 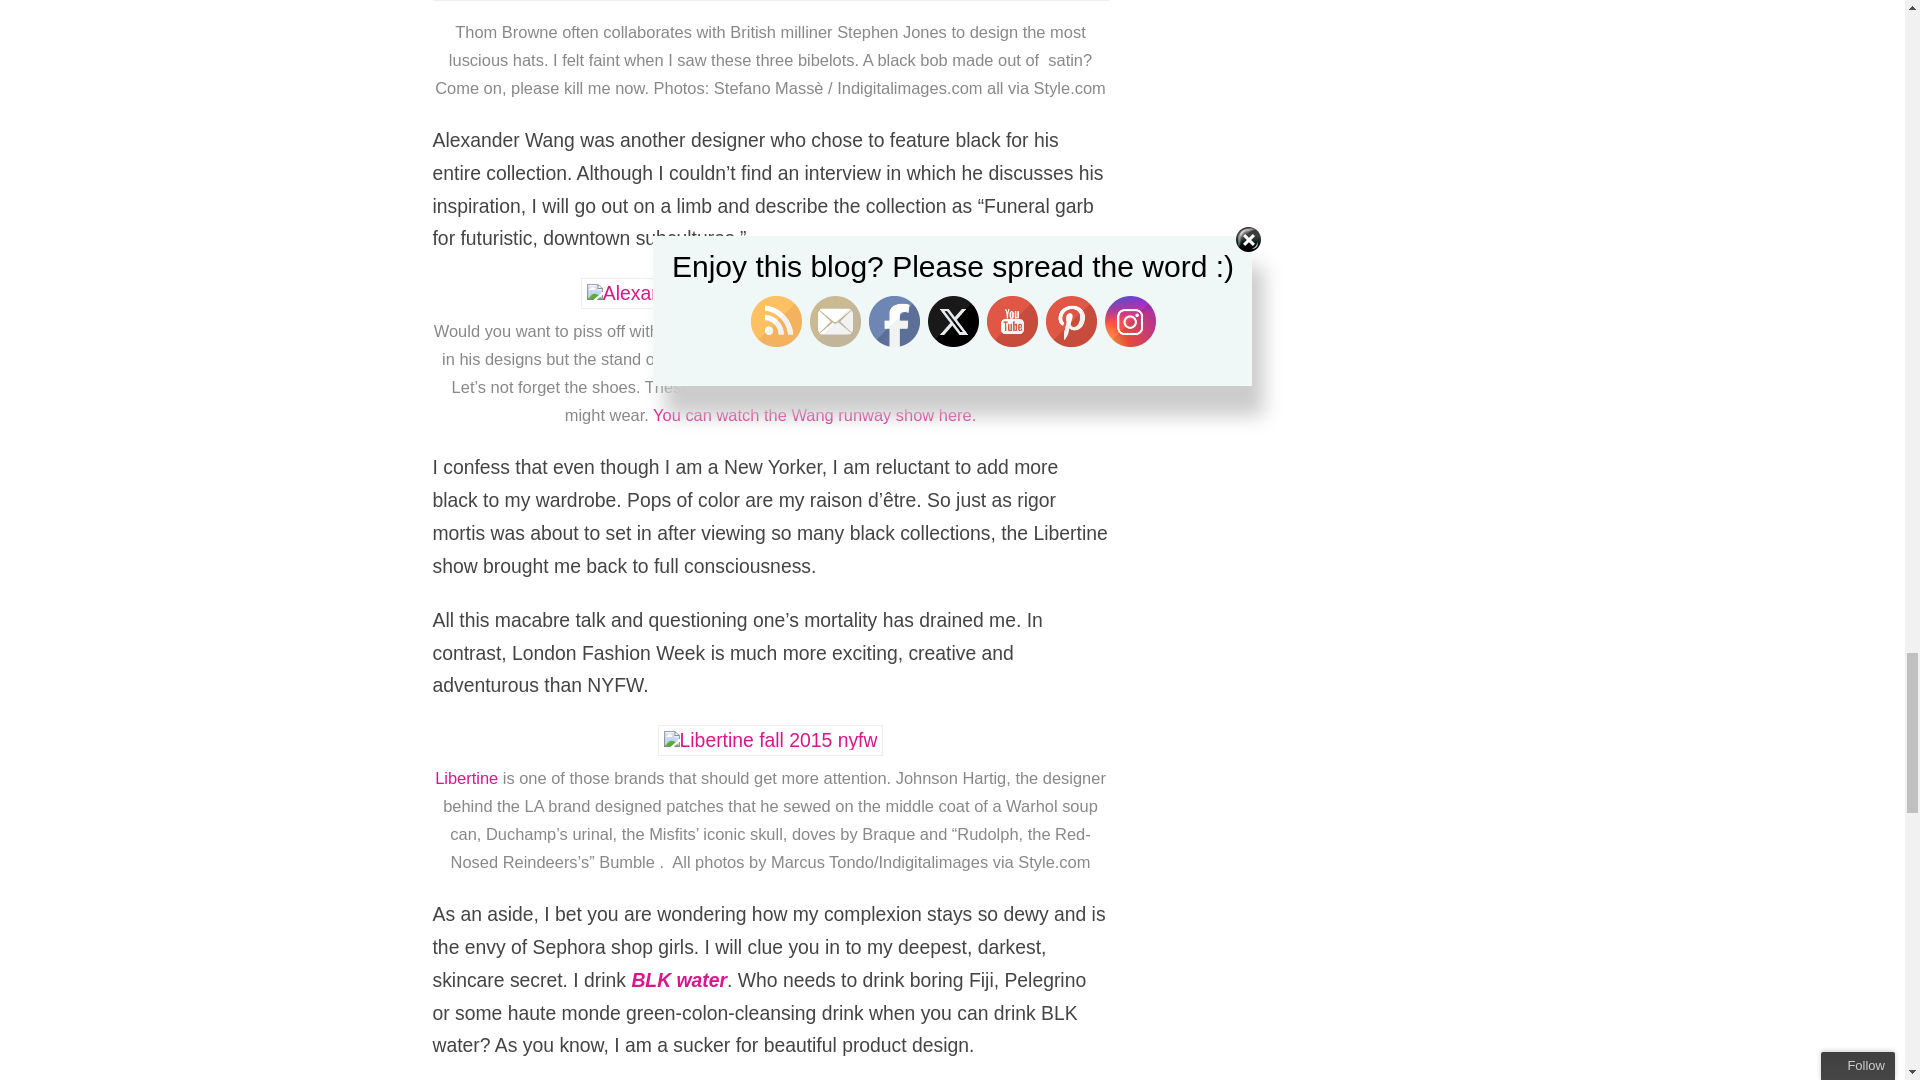 What do you see at coordinates (679, 980) in the screenshot?
I see `BLK water` at bounding box center [679, 980].